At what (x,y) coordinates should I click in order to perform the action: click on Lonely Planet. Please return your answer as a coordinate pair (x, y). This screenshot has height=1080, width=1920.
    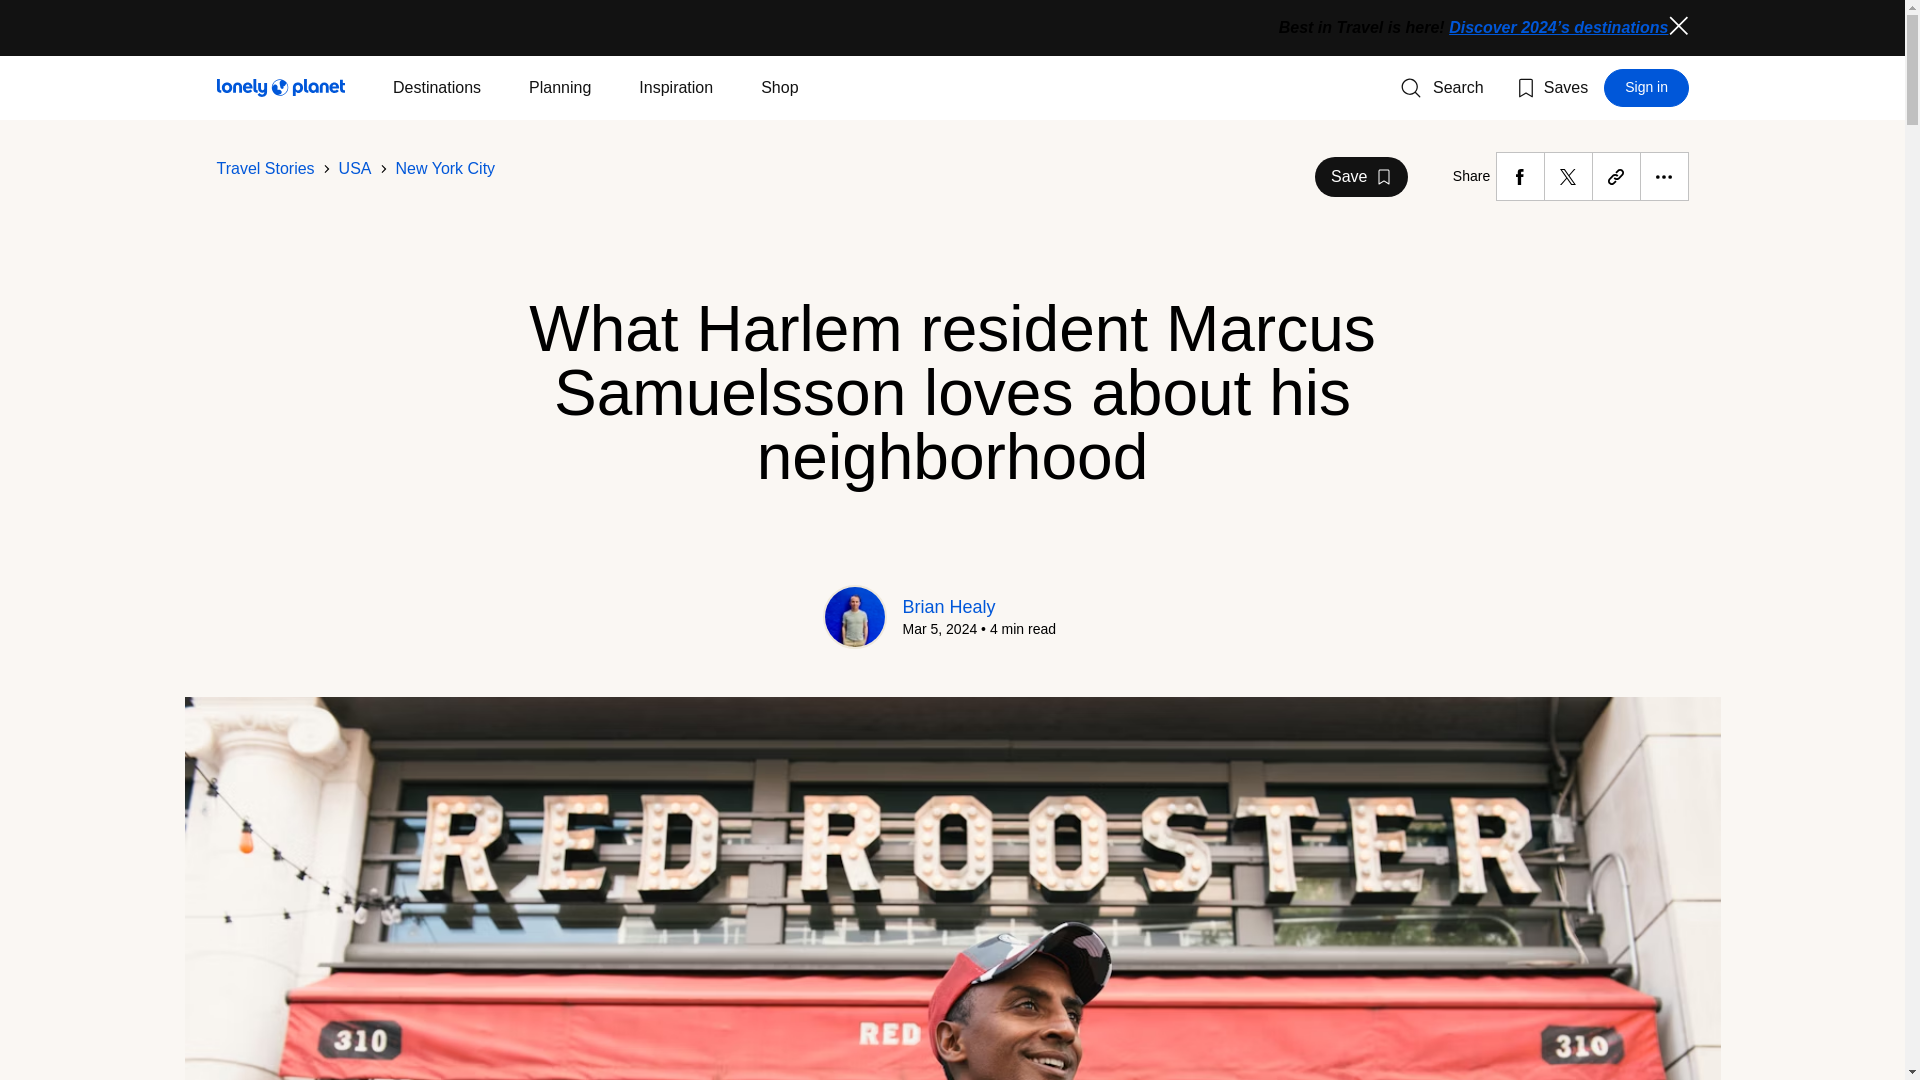
    Looking at the image, I should click on (279, 88).